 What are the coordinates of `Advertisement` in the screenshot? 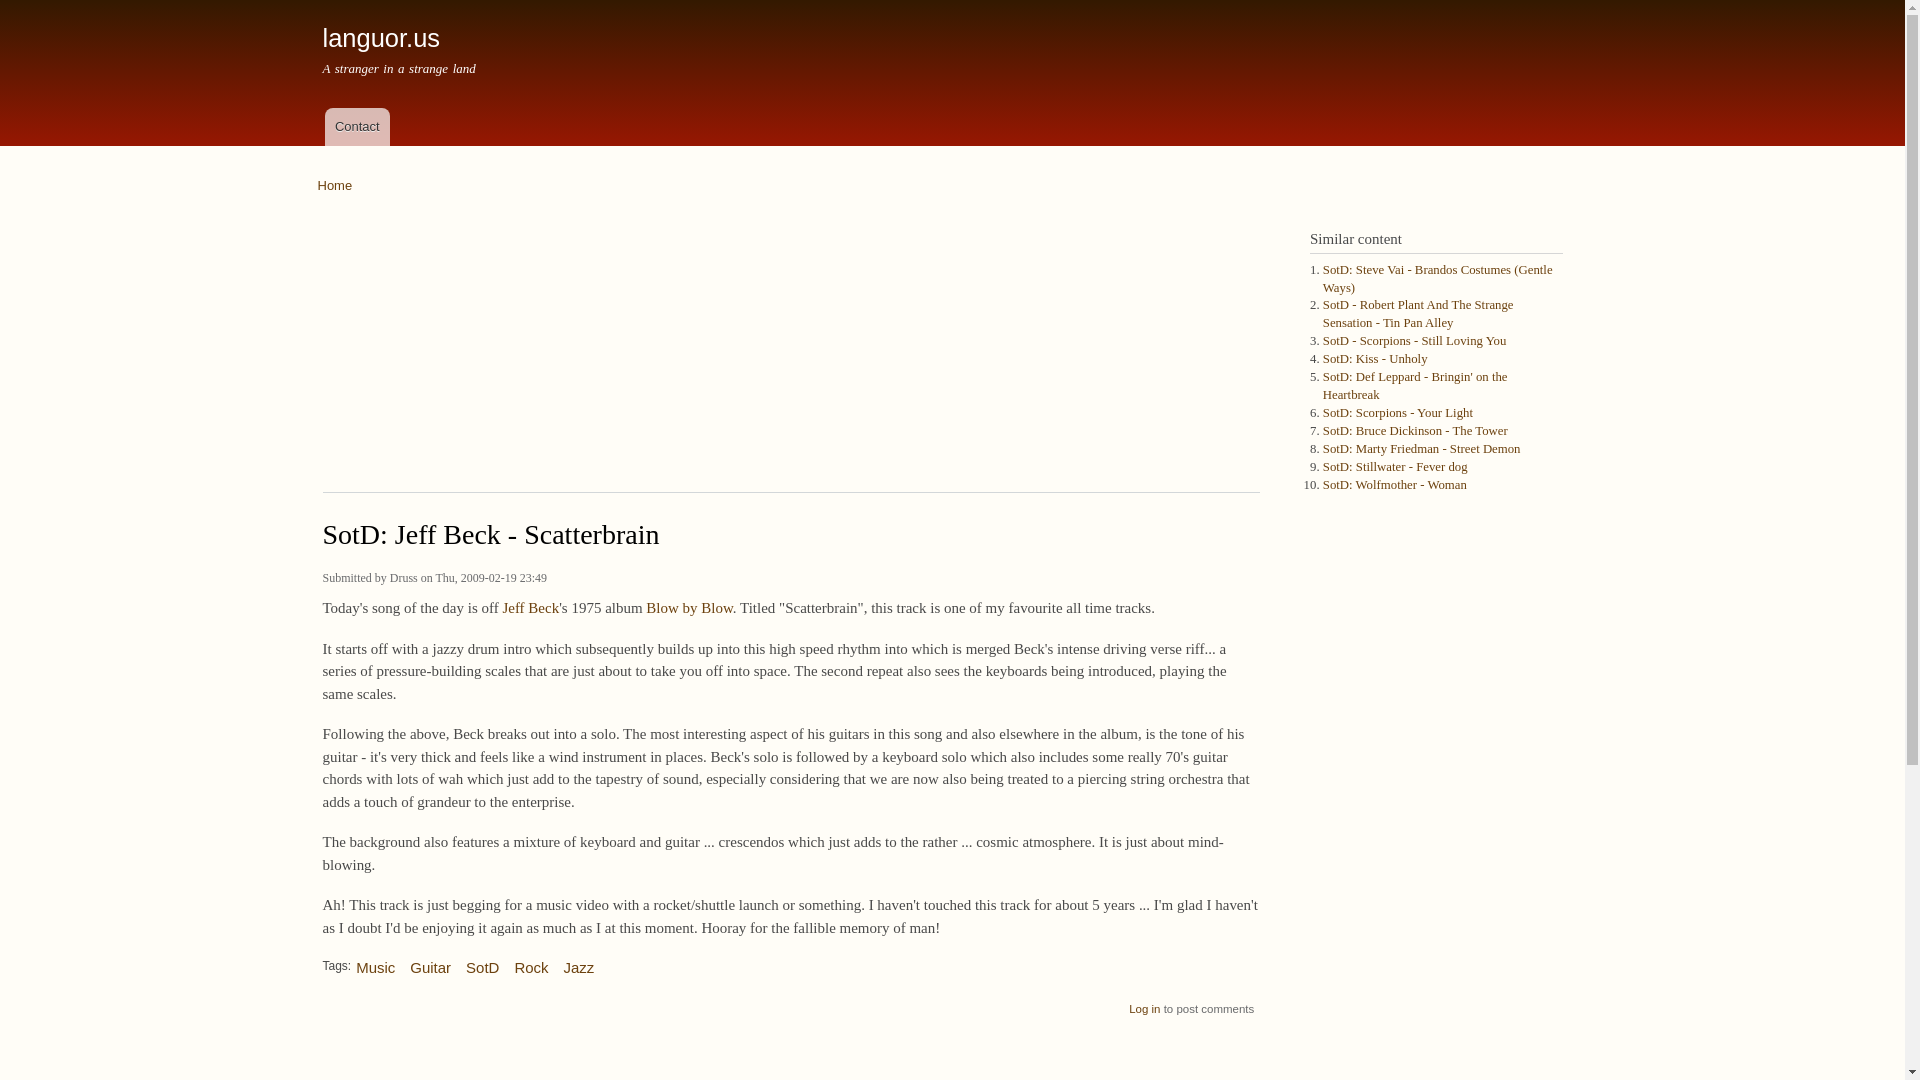 It's located at (790, 1050).